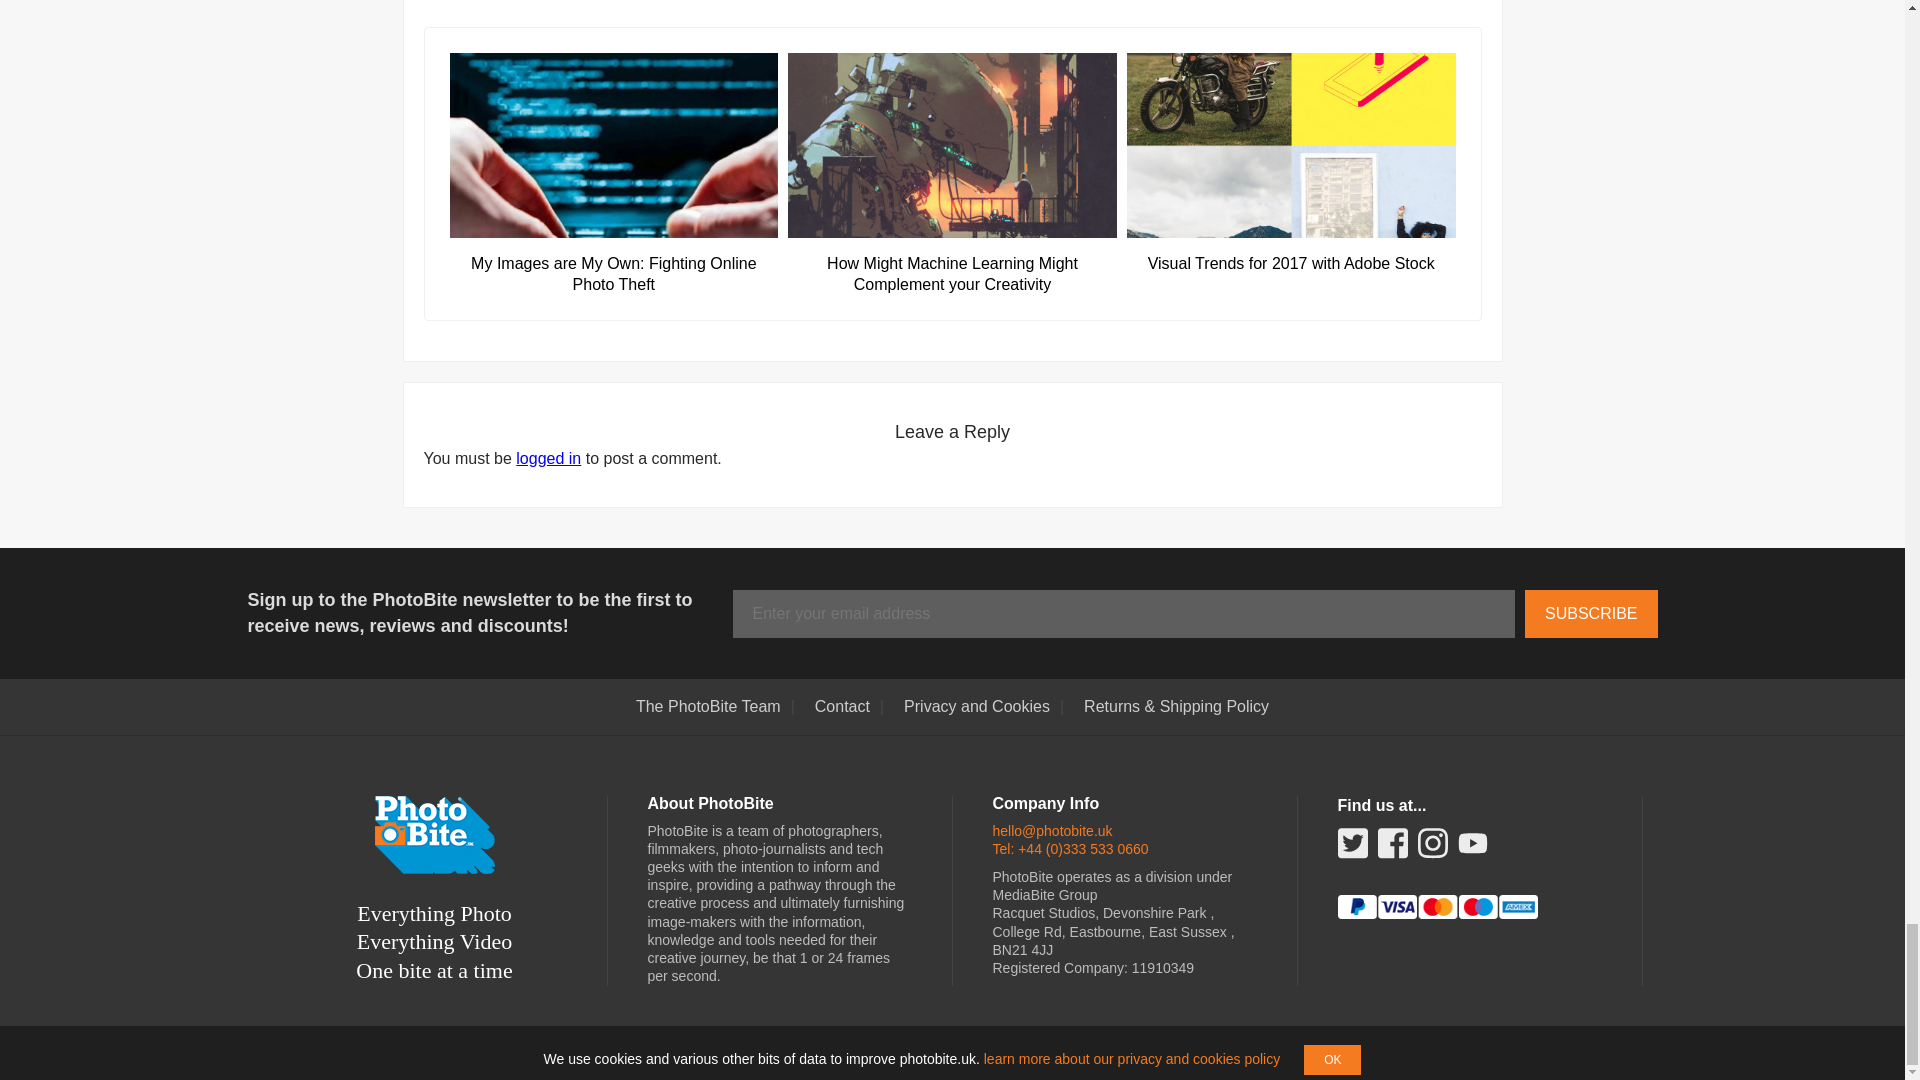 The image size is (1920, 1080). I want to click on Find us on Facebook, so click(1392, 850).